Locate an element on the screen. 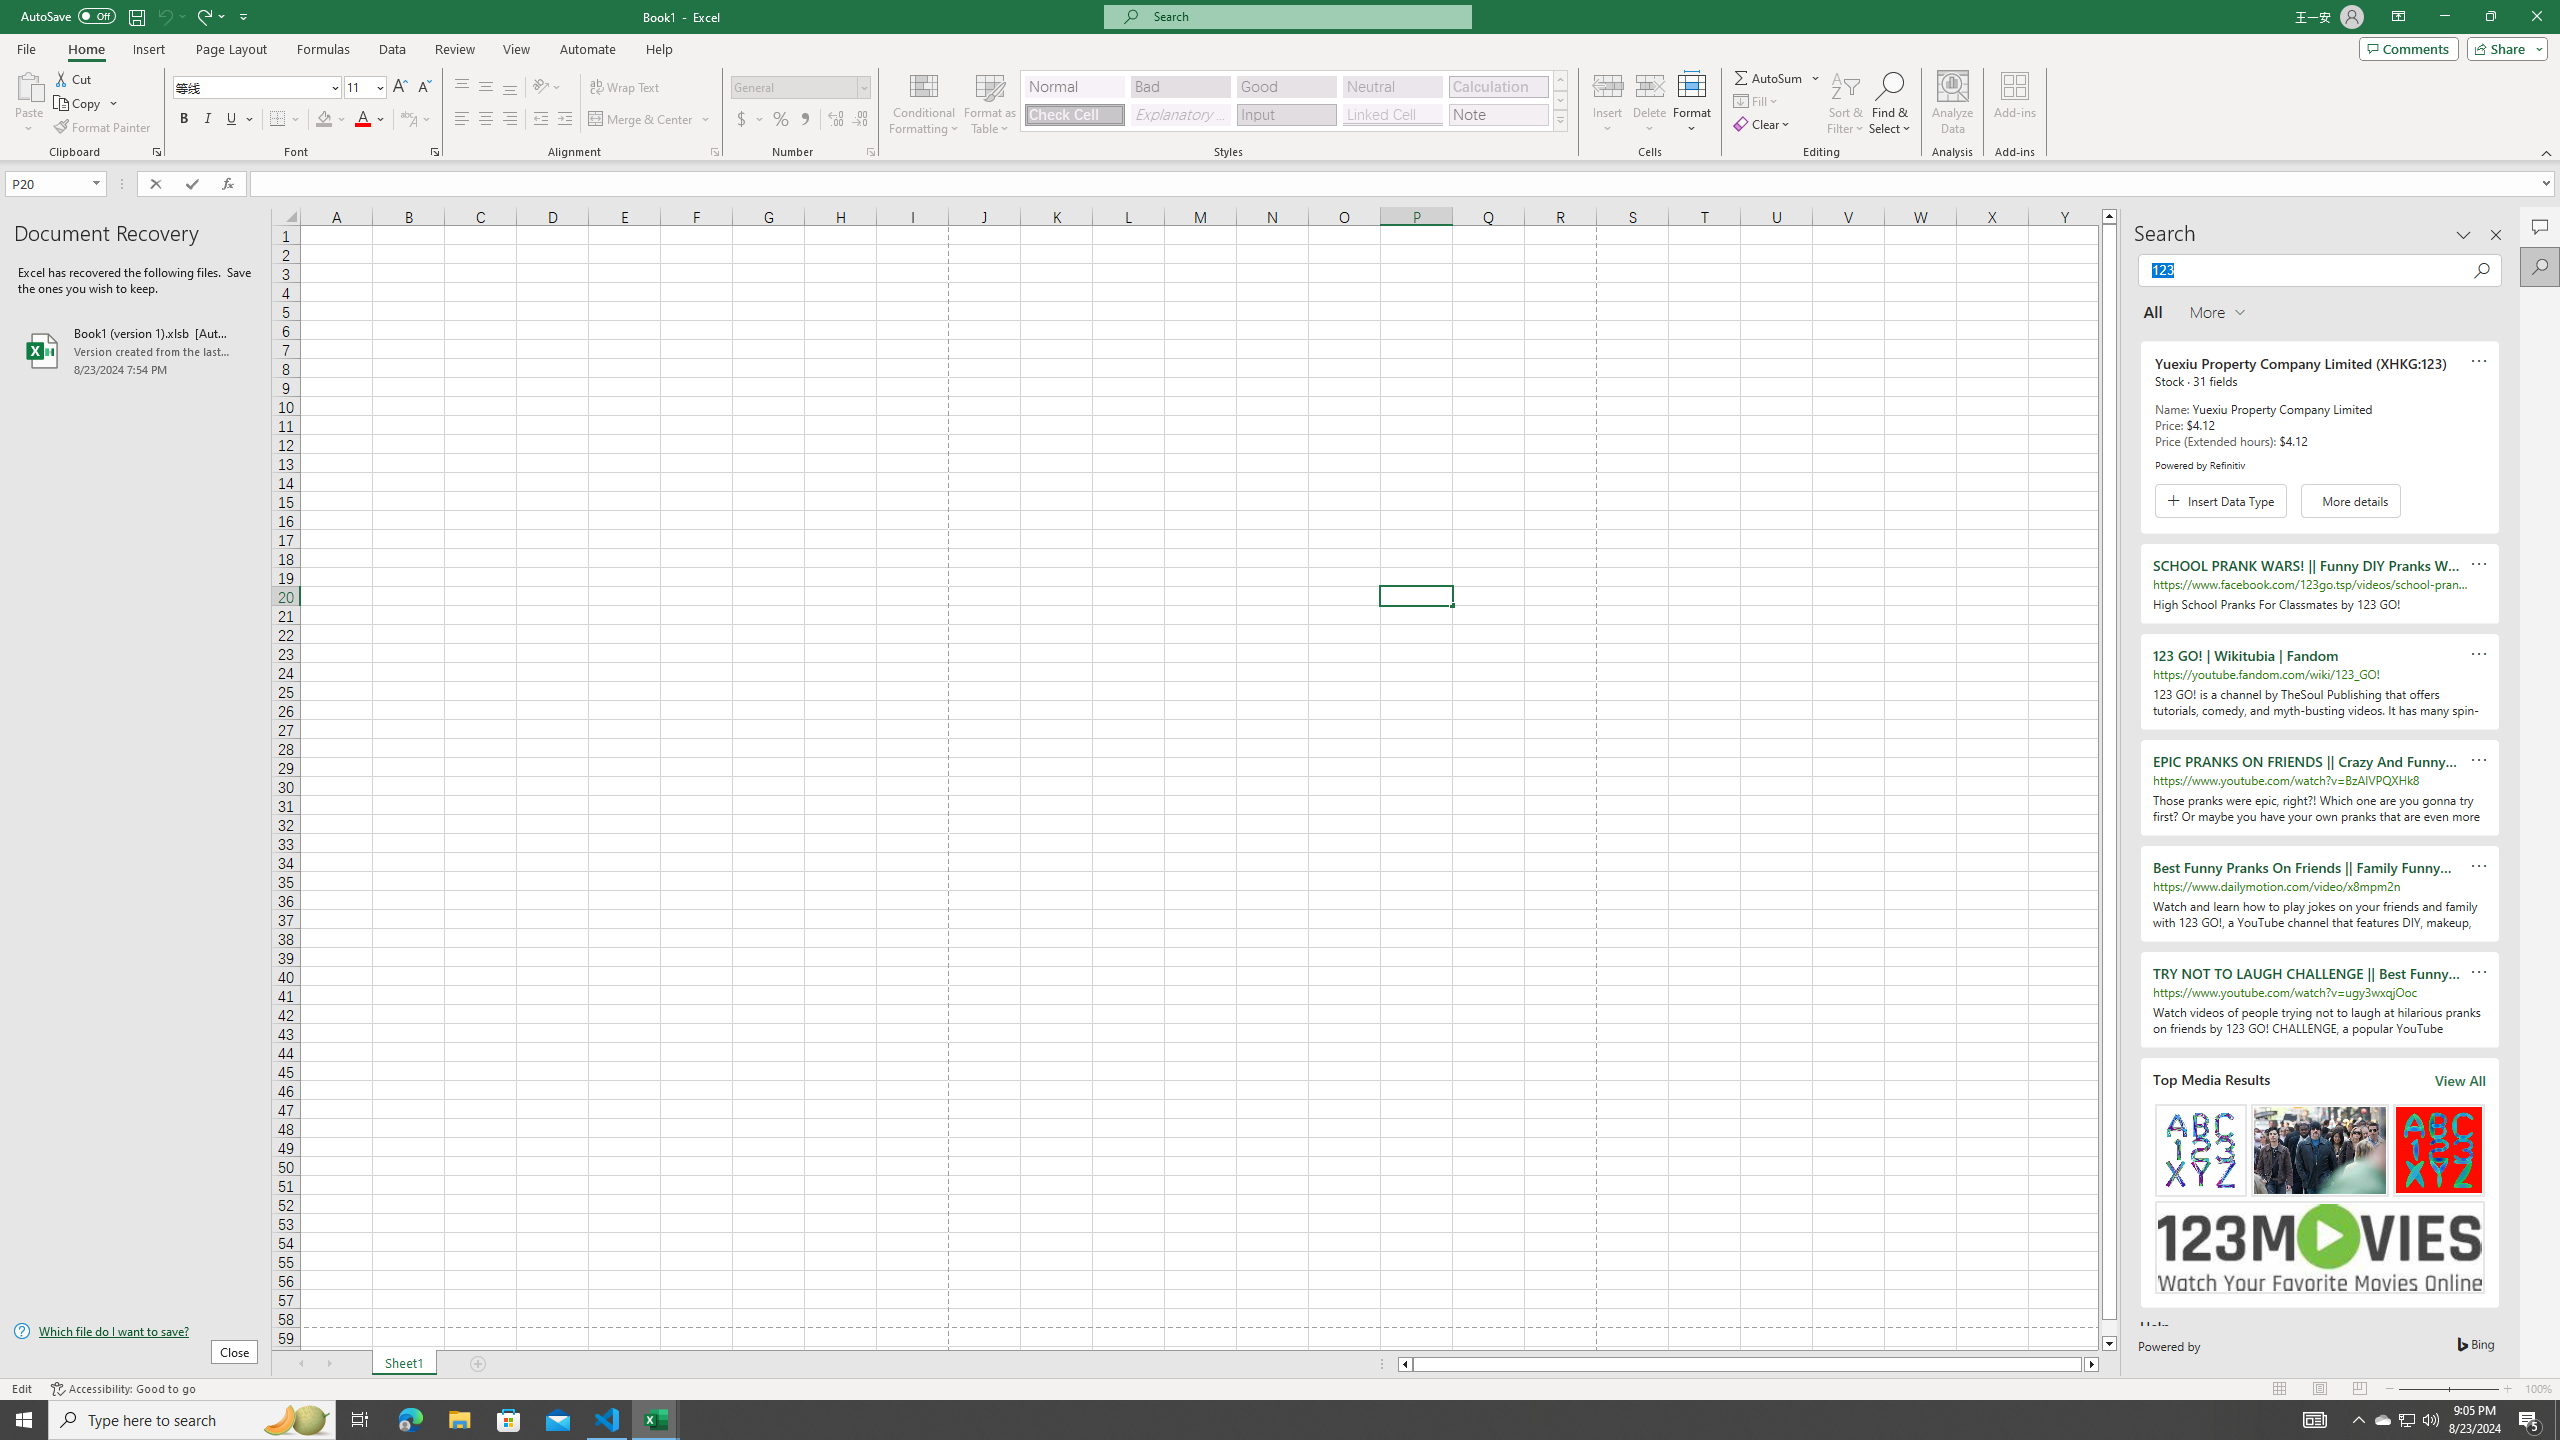 The width and height of the screenshot is (2560, 1440). Font Color RGB(255, 0, 0) is located at coordinates (363, 120).